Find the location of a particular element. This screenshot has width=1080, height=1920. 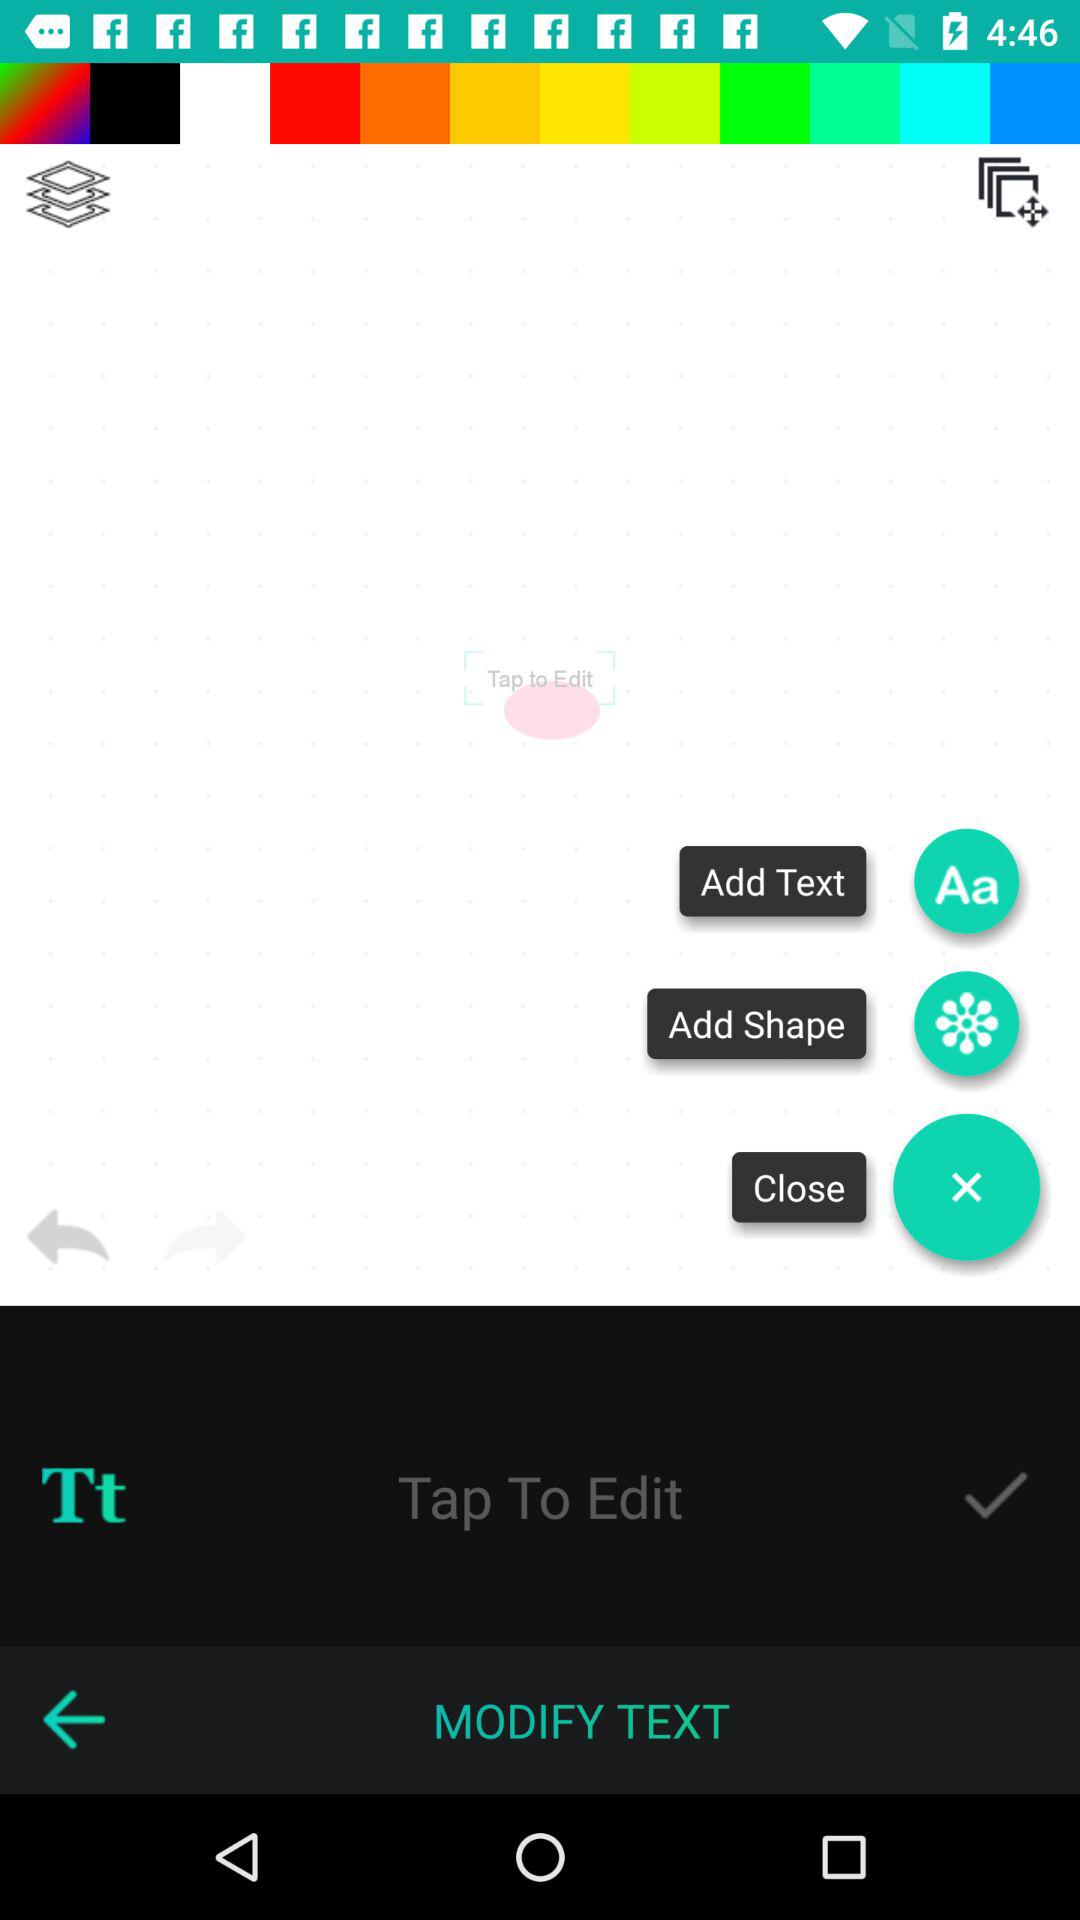

it provides to add more shape is located at coordinates (966, 1024).